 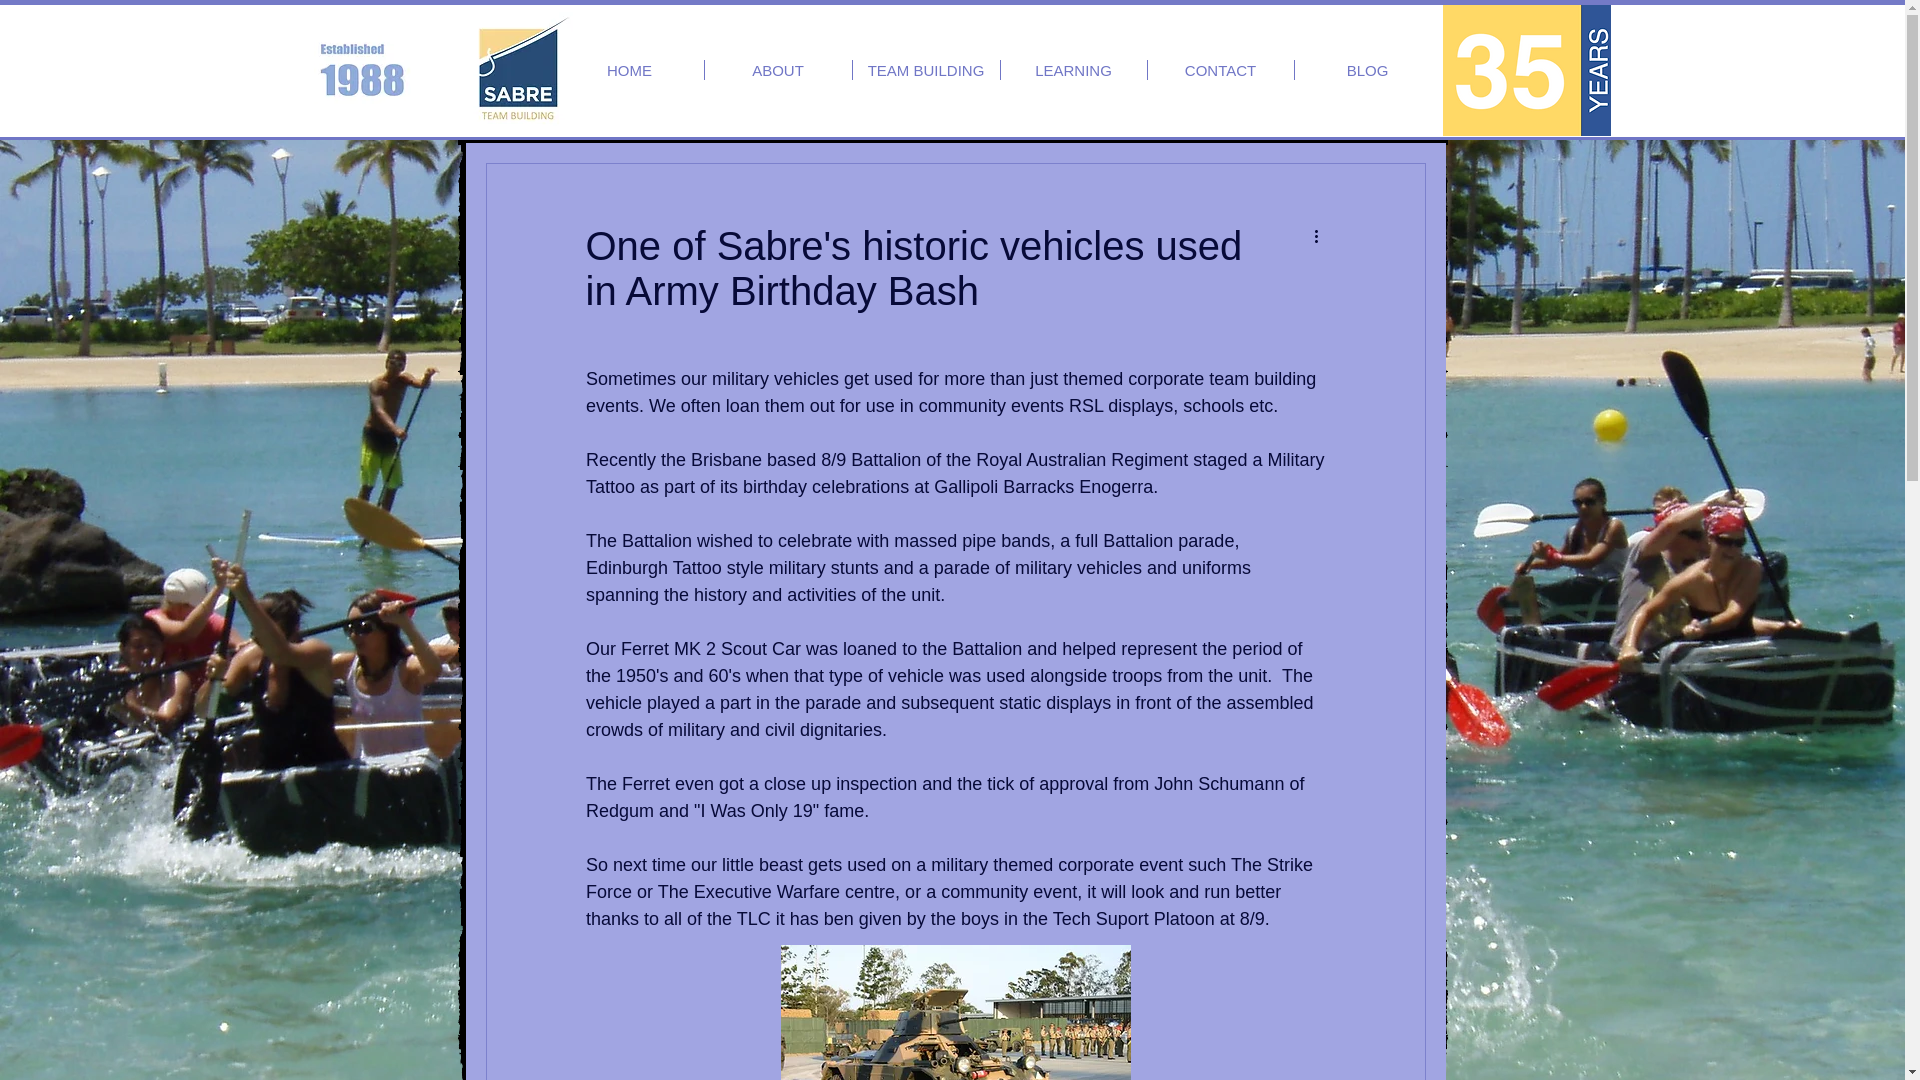 What do you see at coordinates (517, 69) in the screenshot?
I see `Team Building by Sabre Corporate Developmen` at bounding box center [517, 69].